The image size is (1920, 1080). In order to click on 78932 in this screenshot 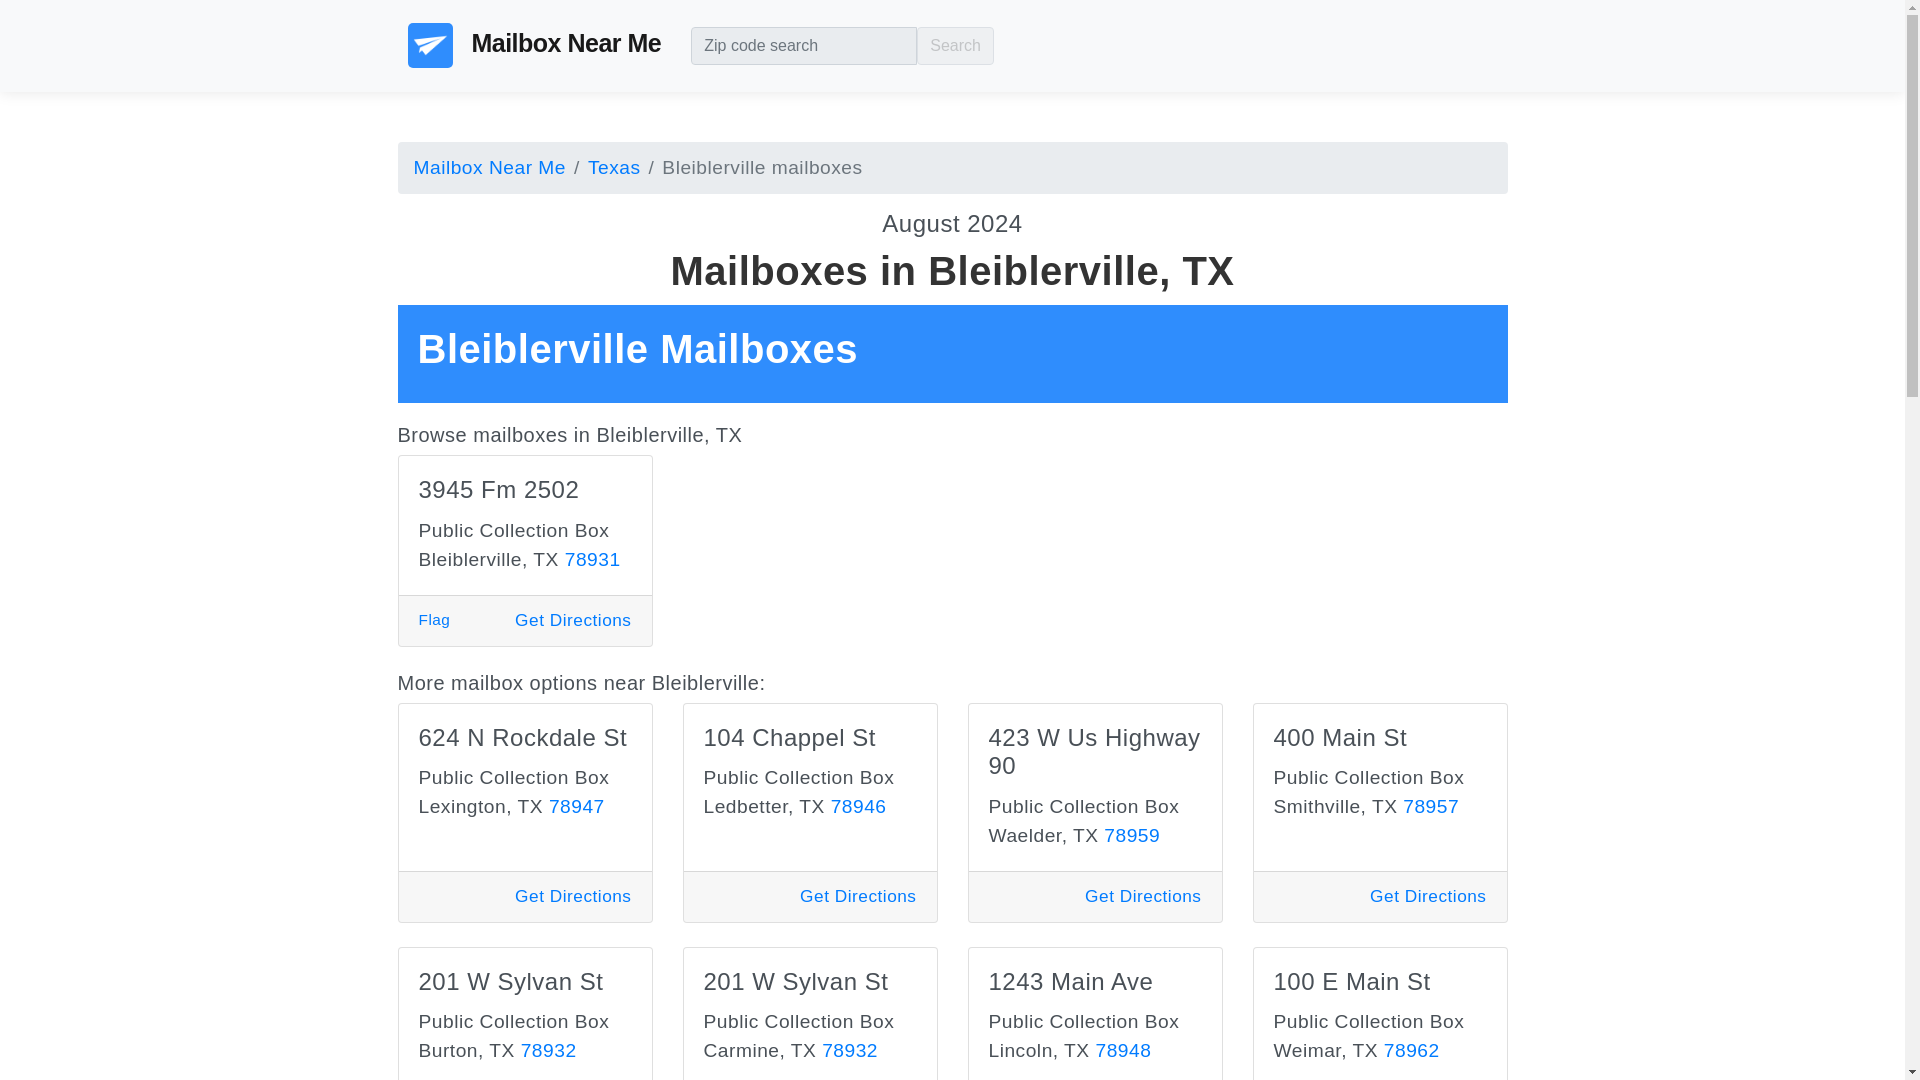, I will do `click(548, 1050)`.